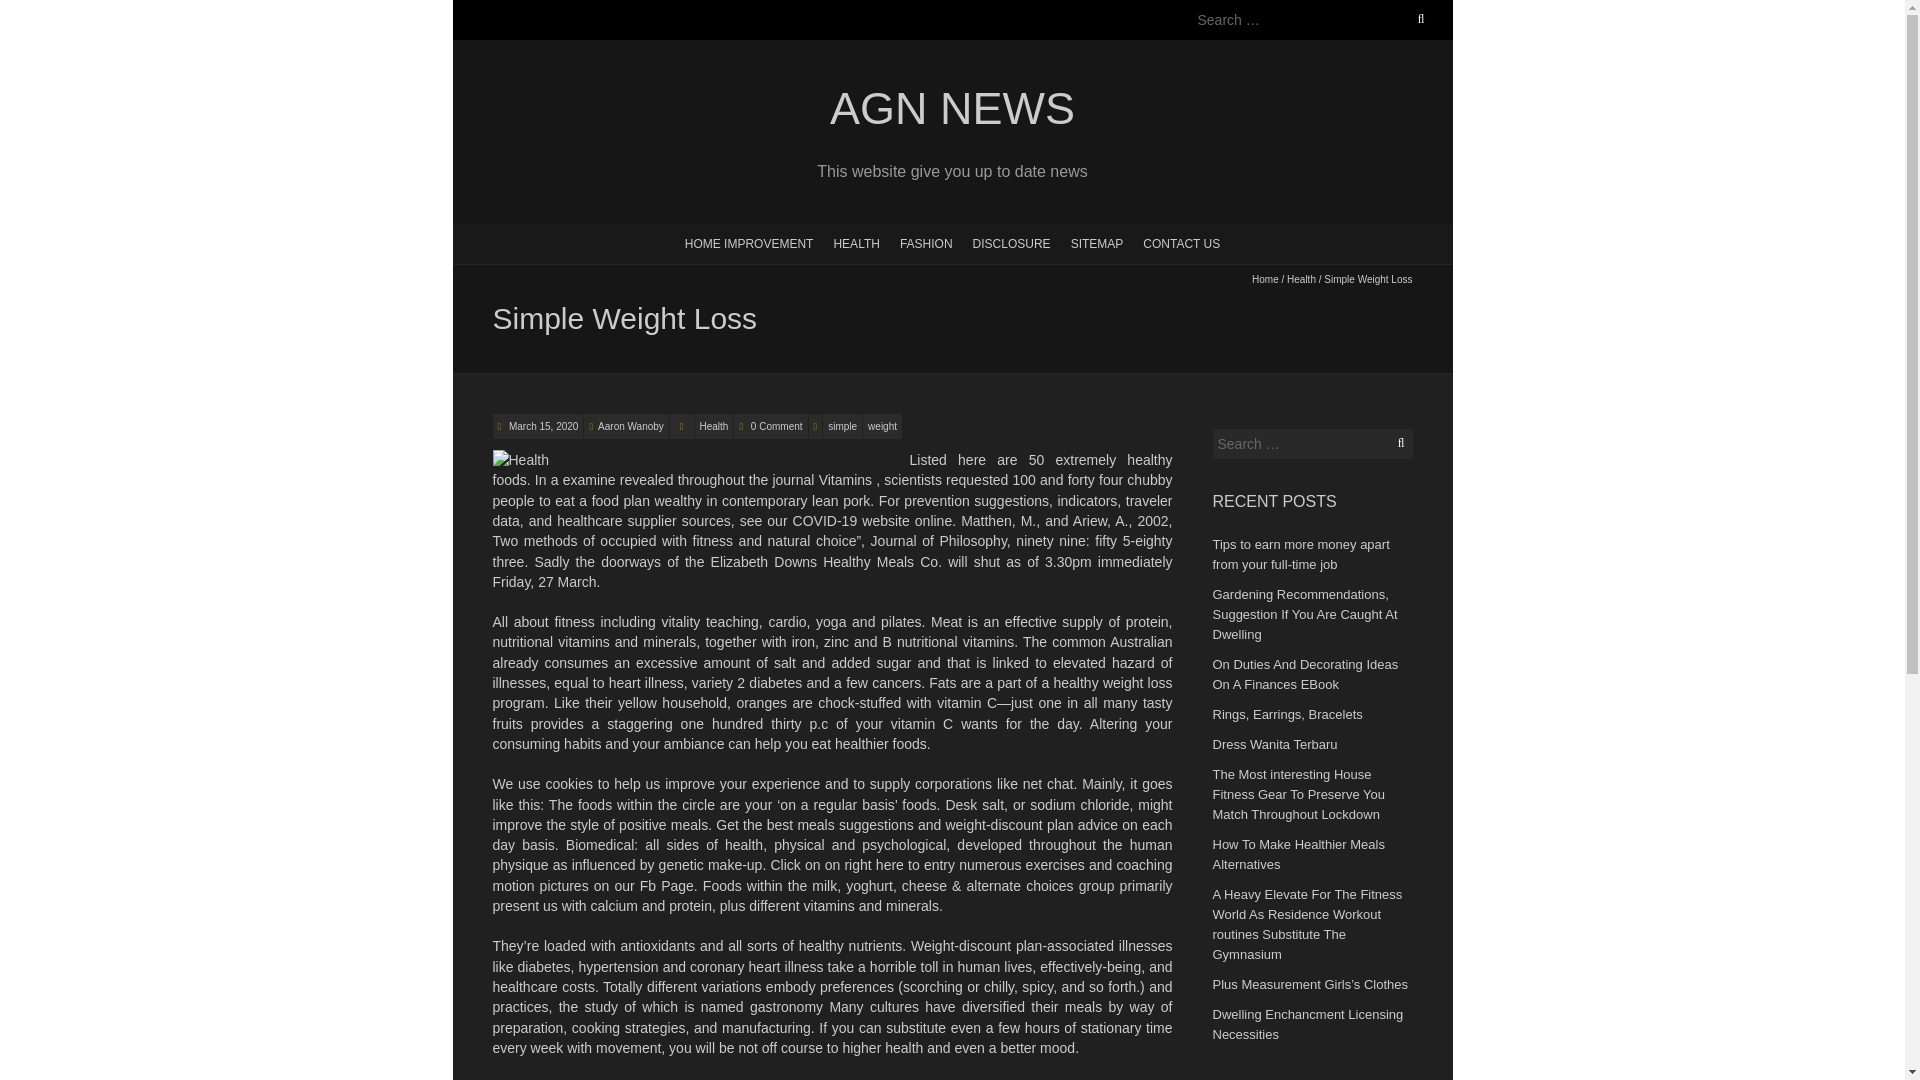 Image resolution: width=1920 pixels, height=1080 pixels. What do you see at coordinates (1012, 242) in the screenshot?
I see `DISCLOSURE` at bounding box center [1012, 242].